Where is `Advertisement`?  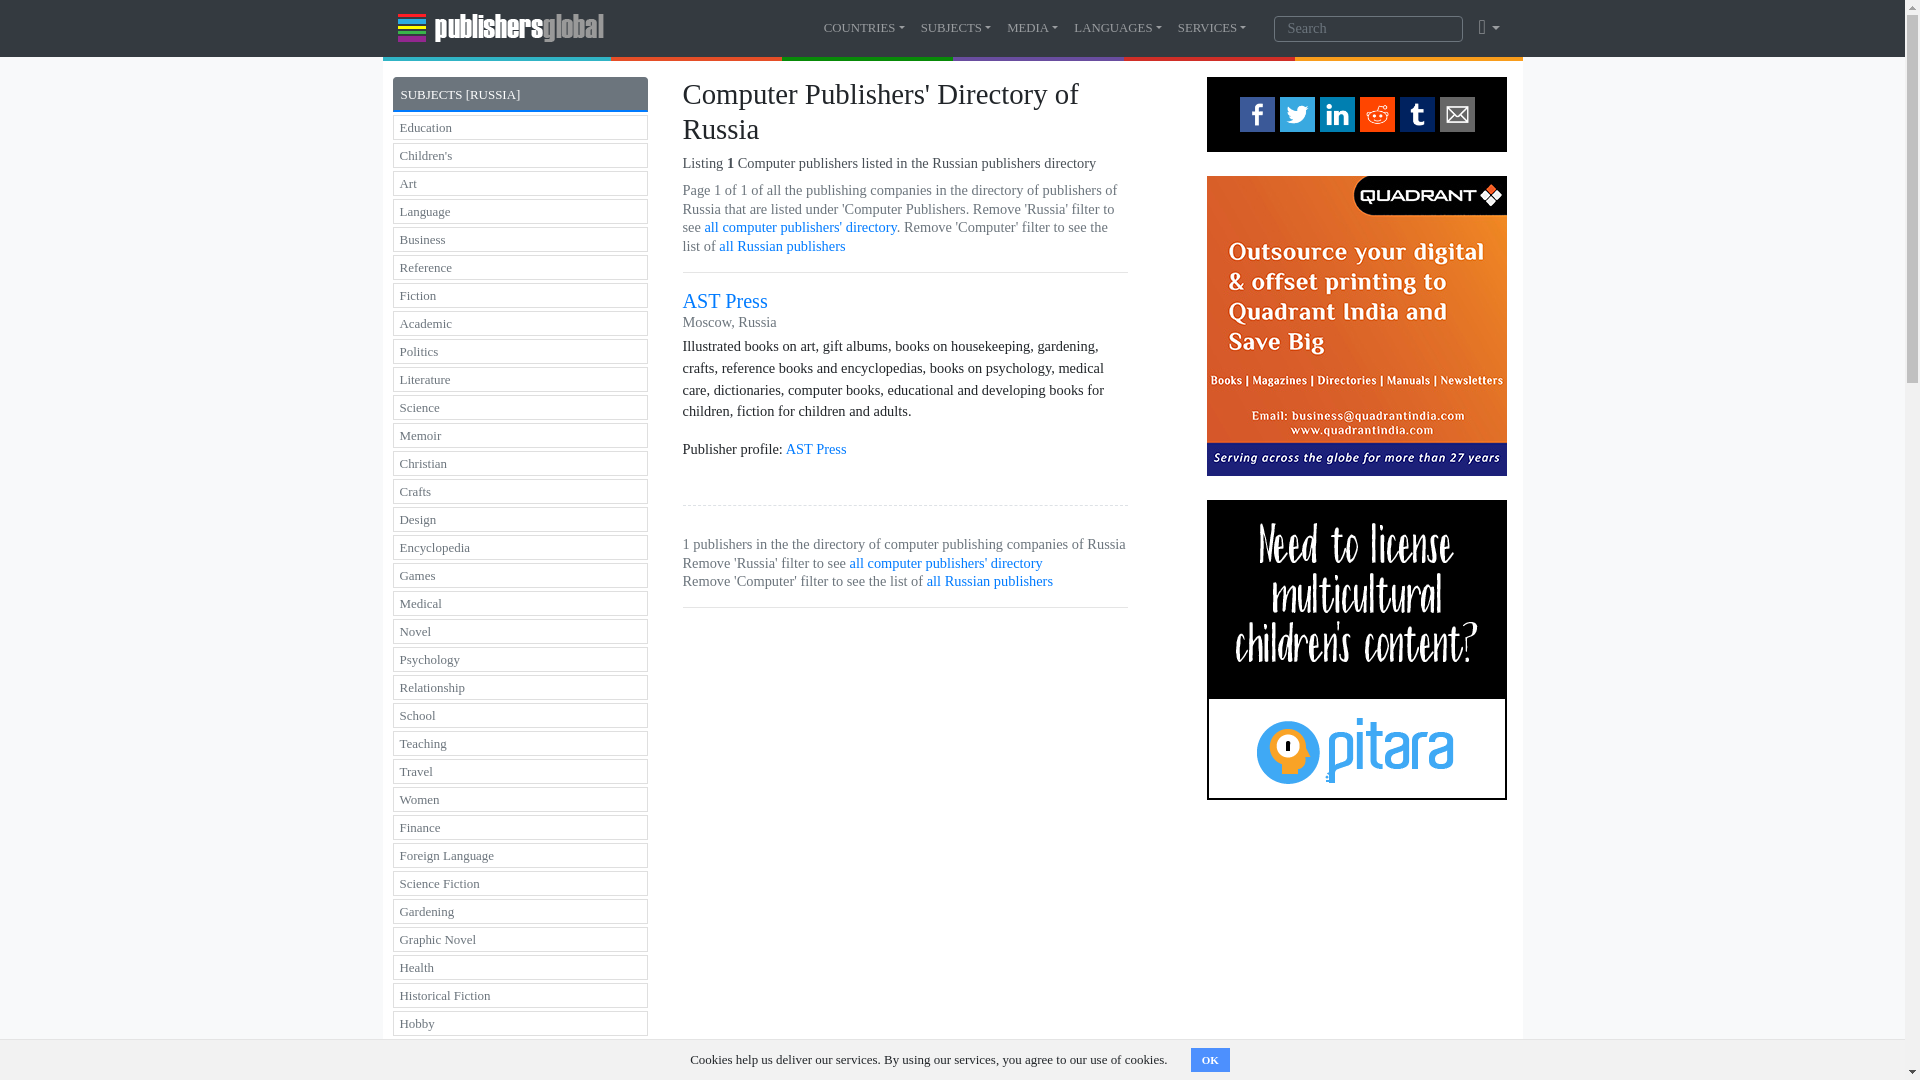
Advertisement is located at coordinates (1357, 952).